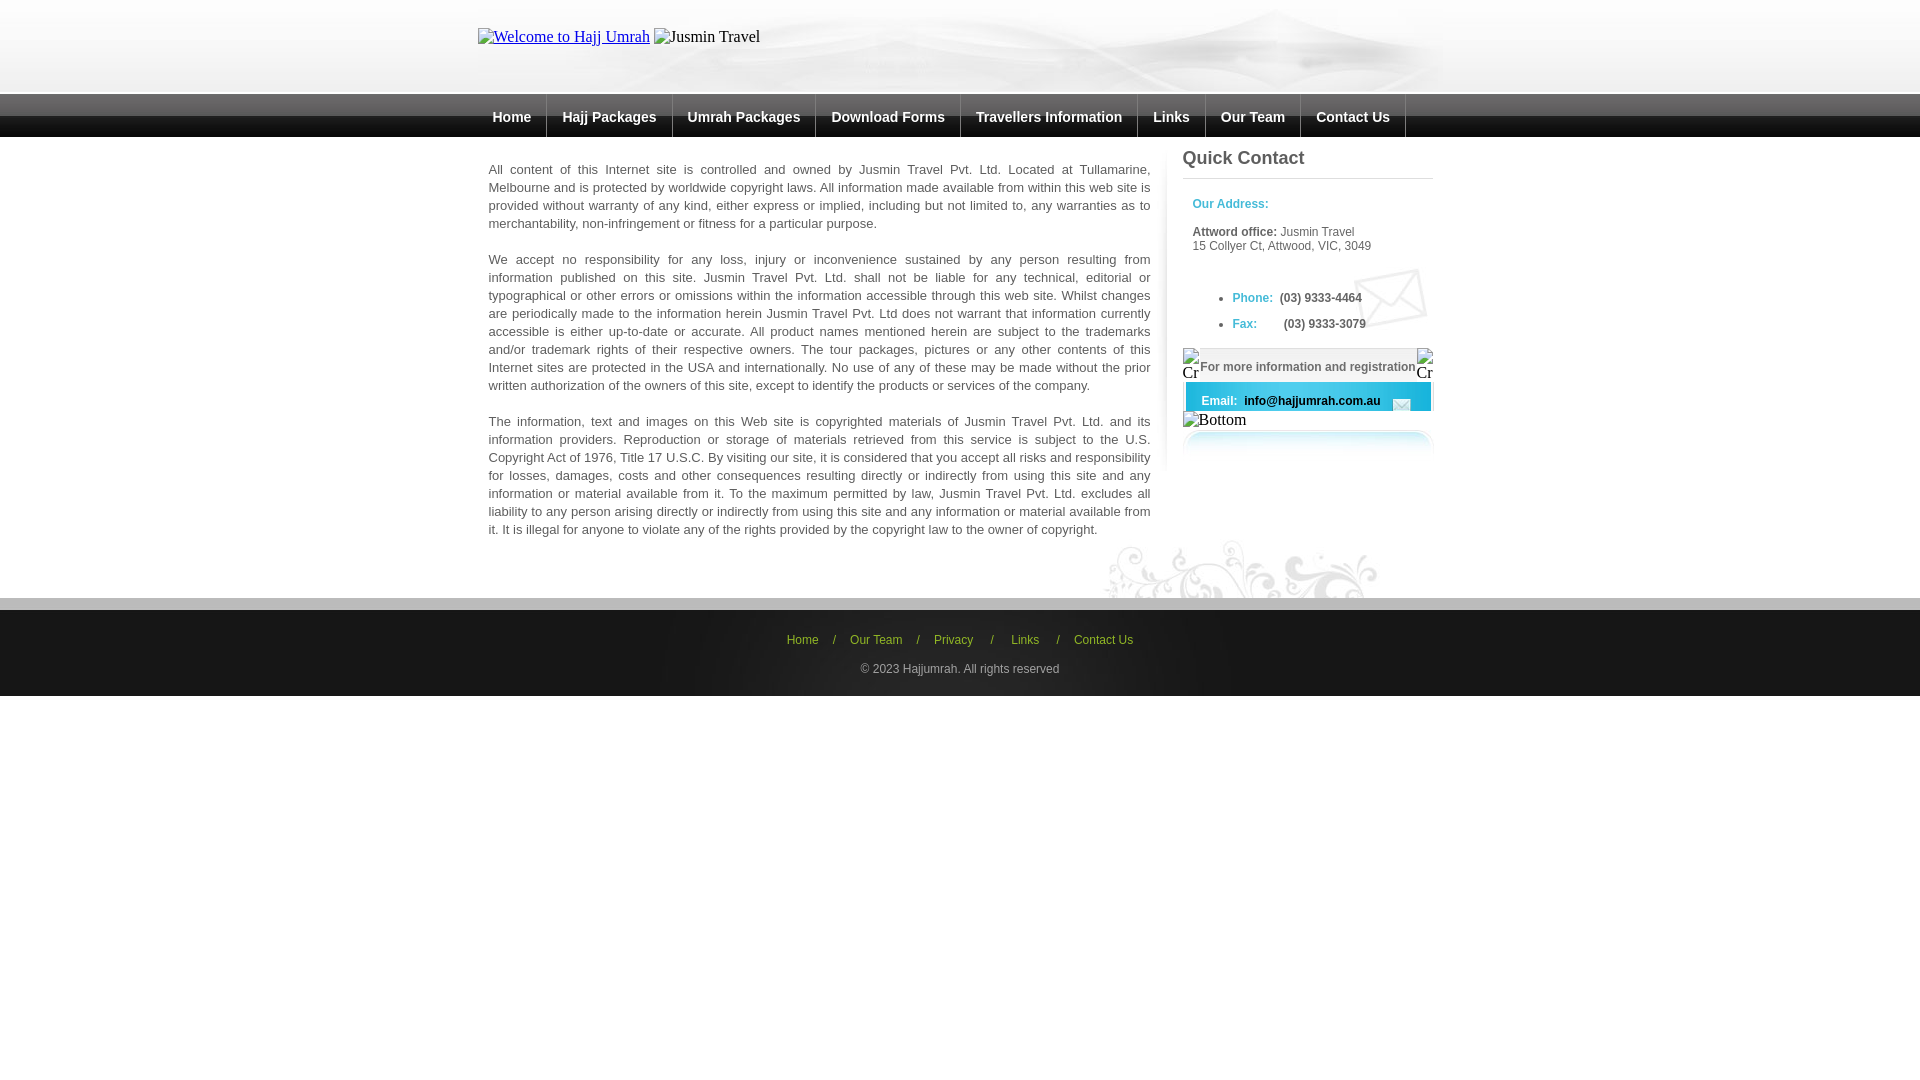  Describe the element at coordinates (888, 117) in the screenshot. I see `Download Forms` at that location.